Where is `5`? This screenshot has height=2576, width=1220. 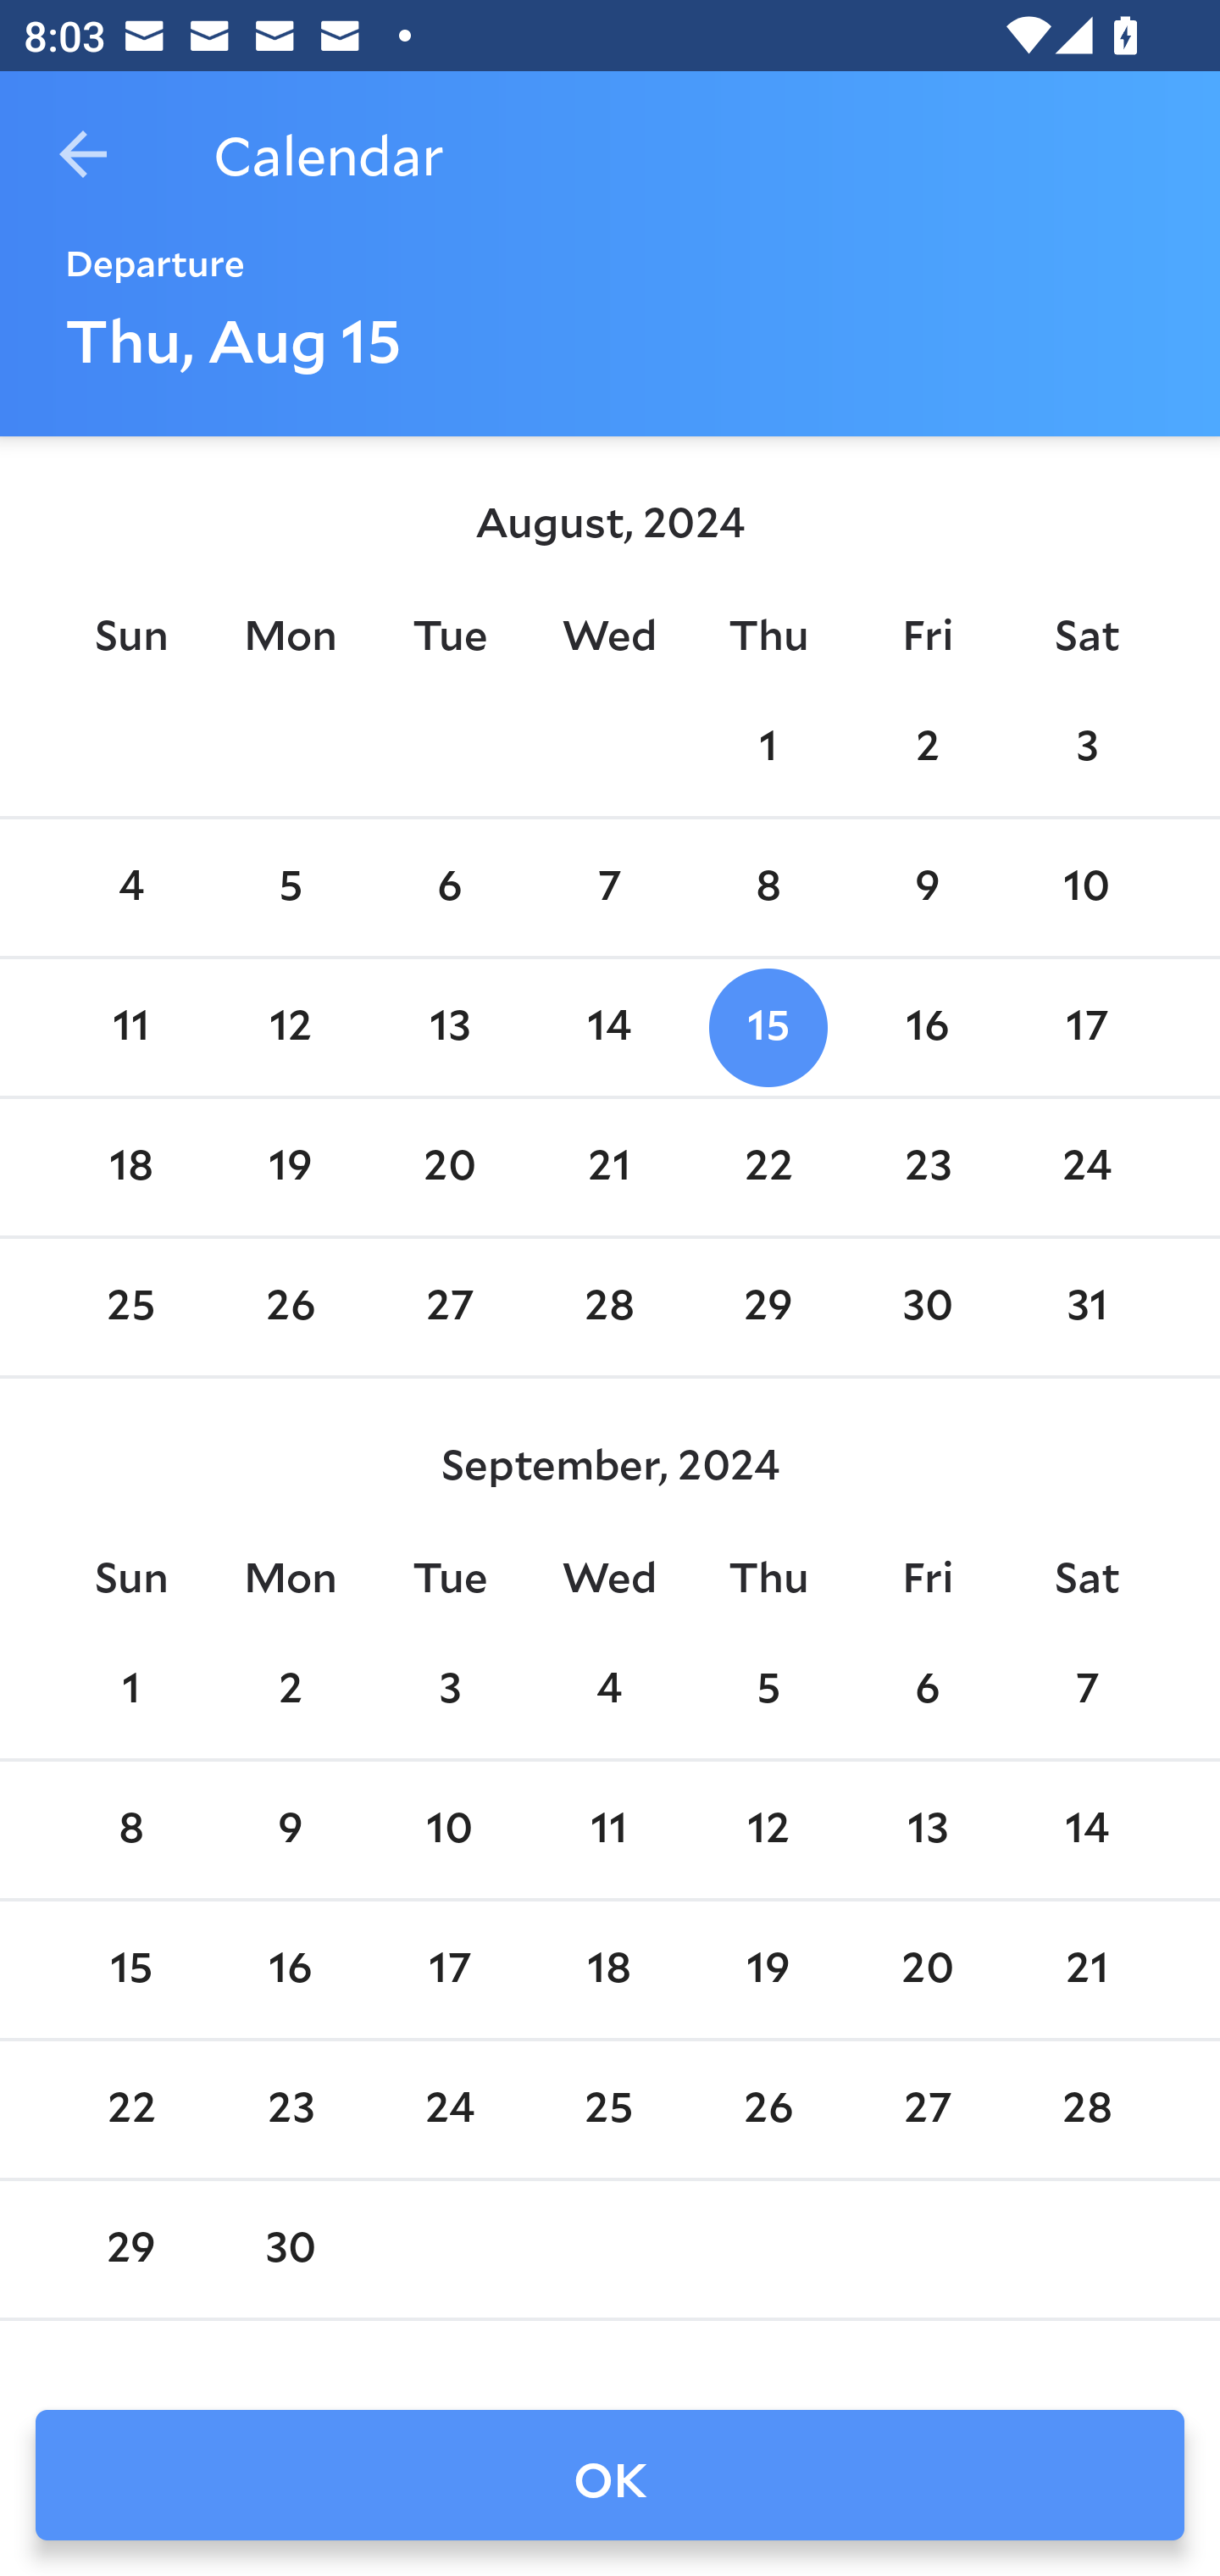
5 is located at coordinates (768, 1690).